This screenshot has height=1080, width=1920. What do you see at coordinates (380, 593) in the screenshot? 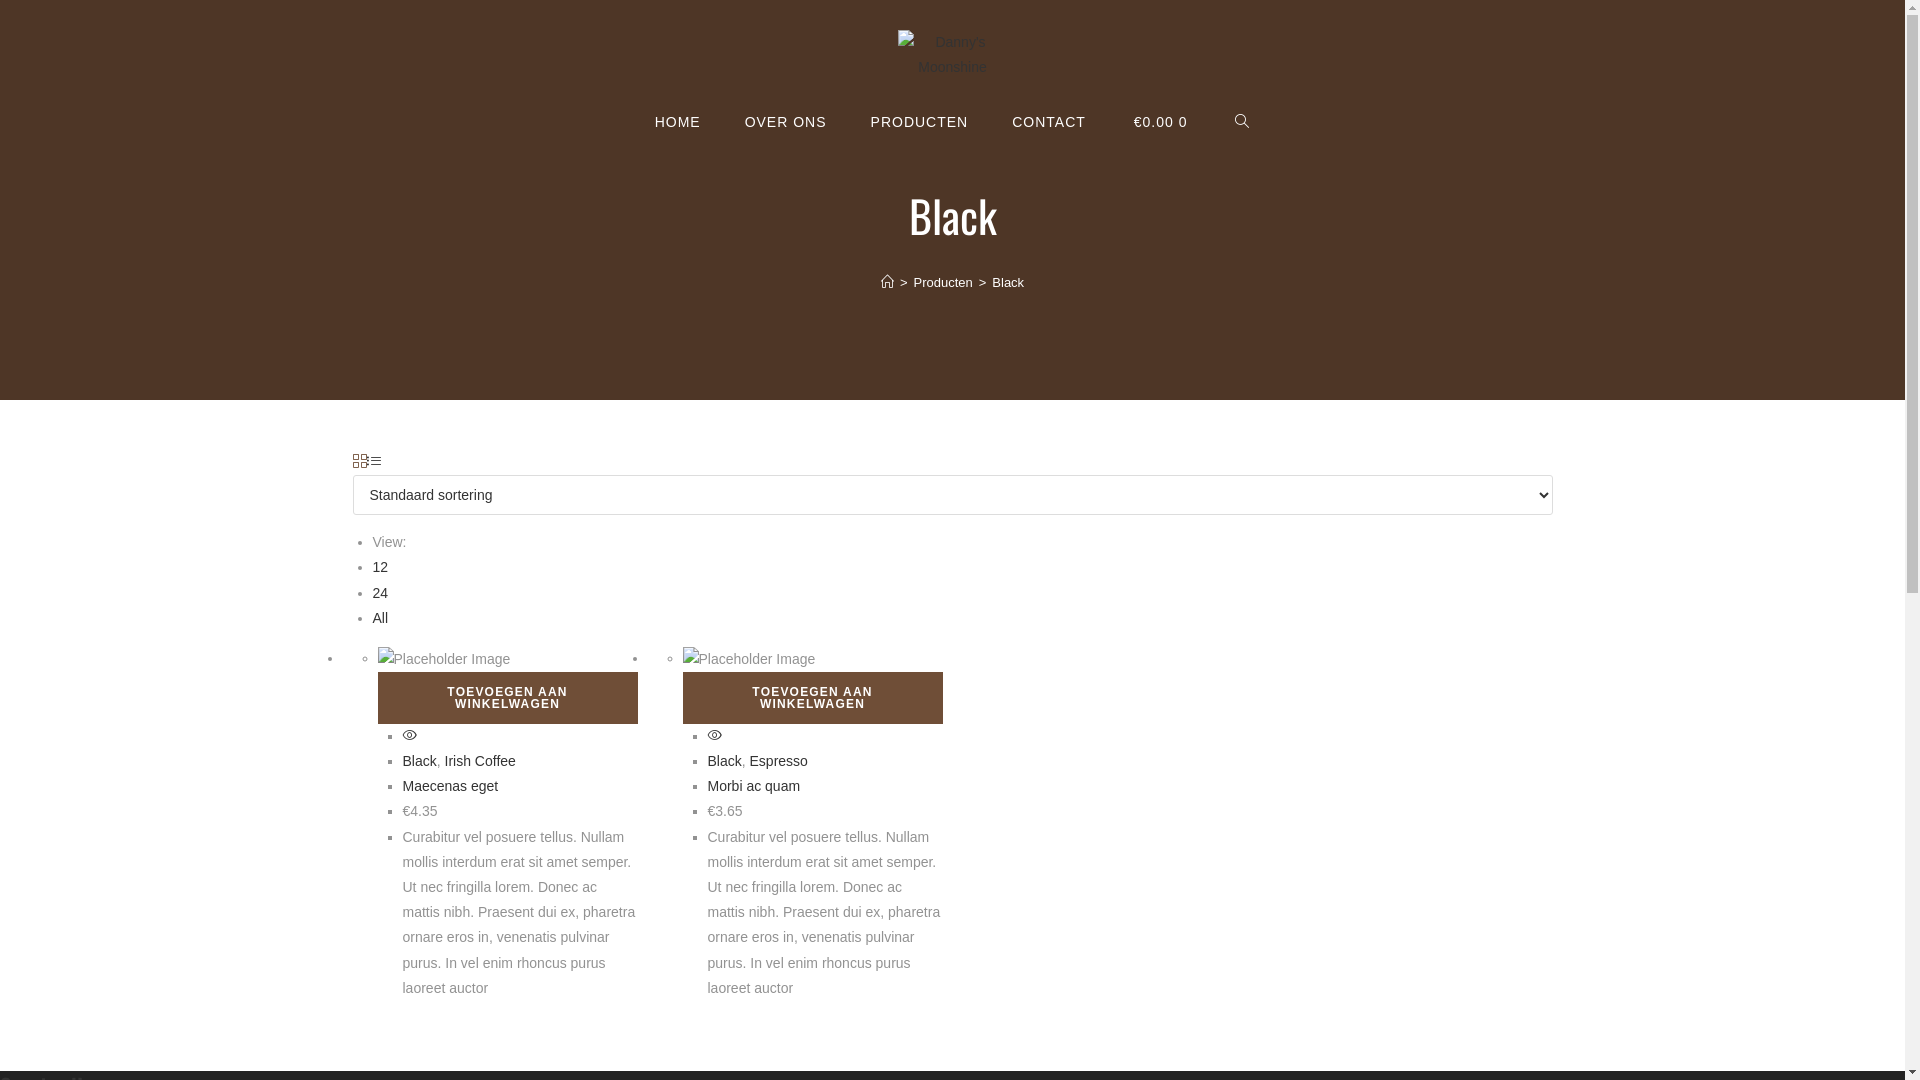
I see `24` at bounding box center [380, 593].